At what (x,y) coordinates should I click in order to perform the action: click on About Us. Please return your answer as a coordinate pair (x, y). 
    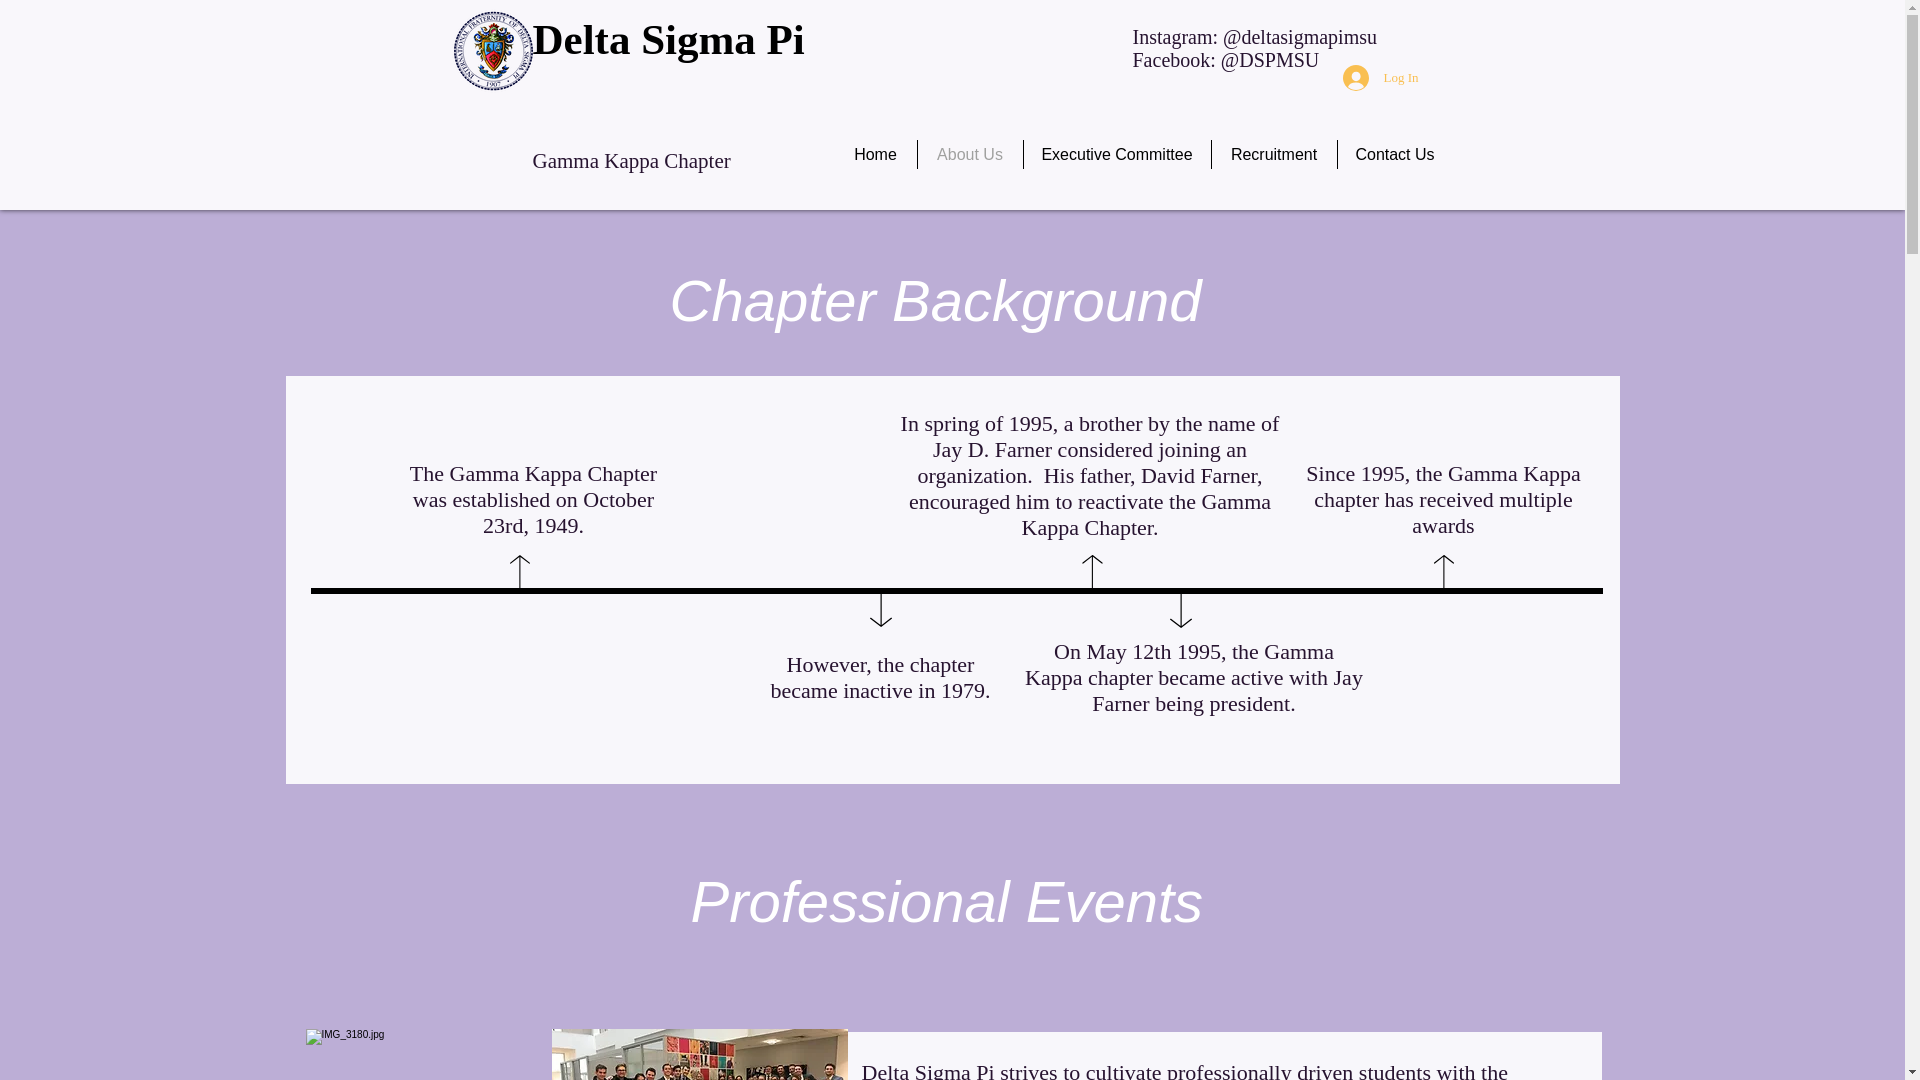
    Looking at the image, I should click on (970, 154).